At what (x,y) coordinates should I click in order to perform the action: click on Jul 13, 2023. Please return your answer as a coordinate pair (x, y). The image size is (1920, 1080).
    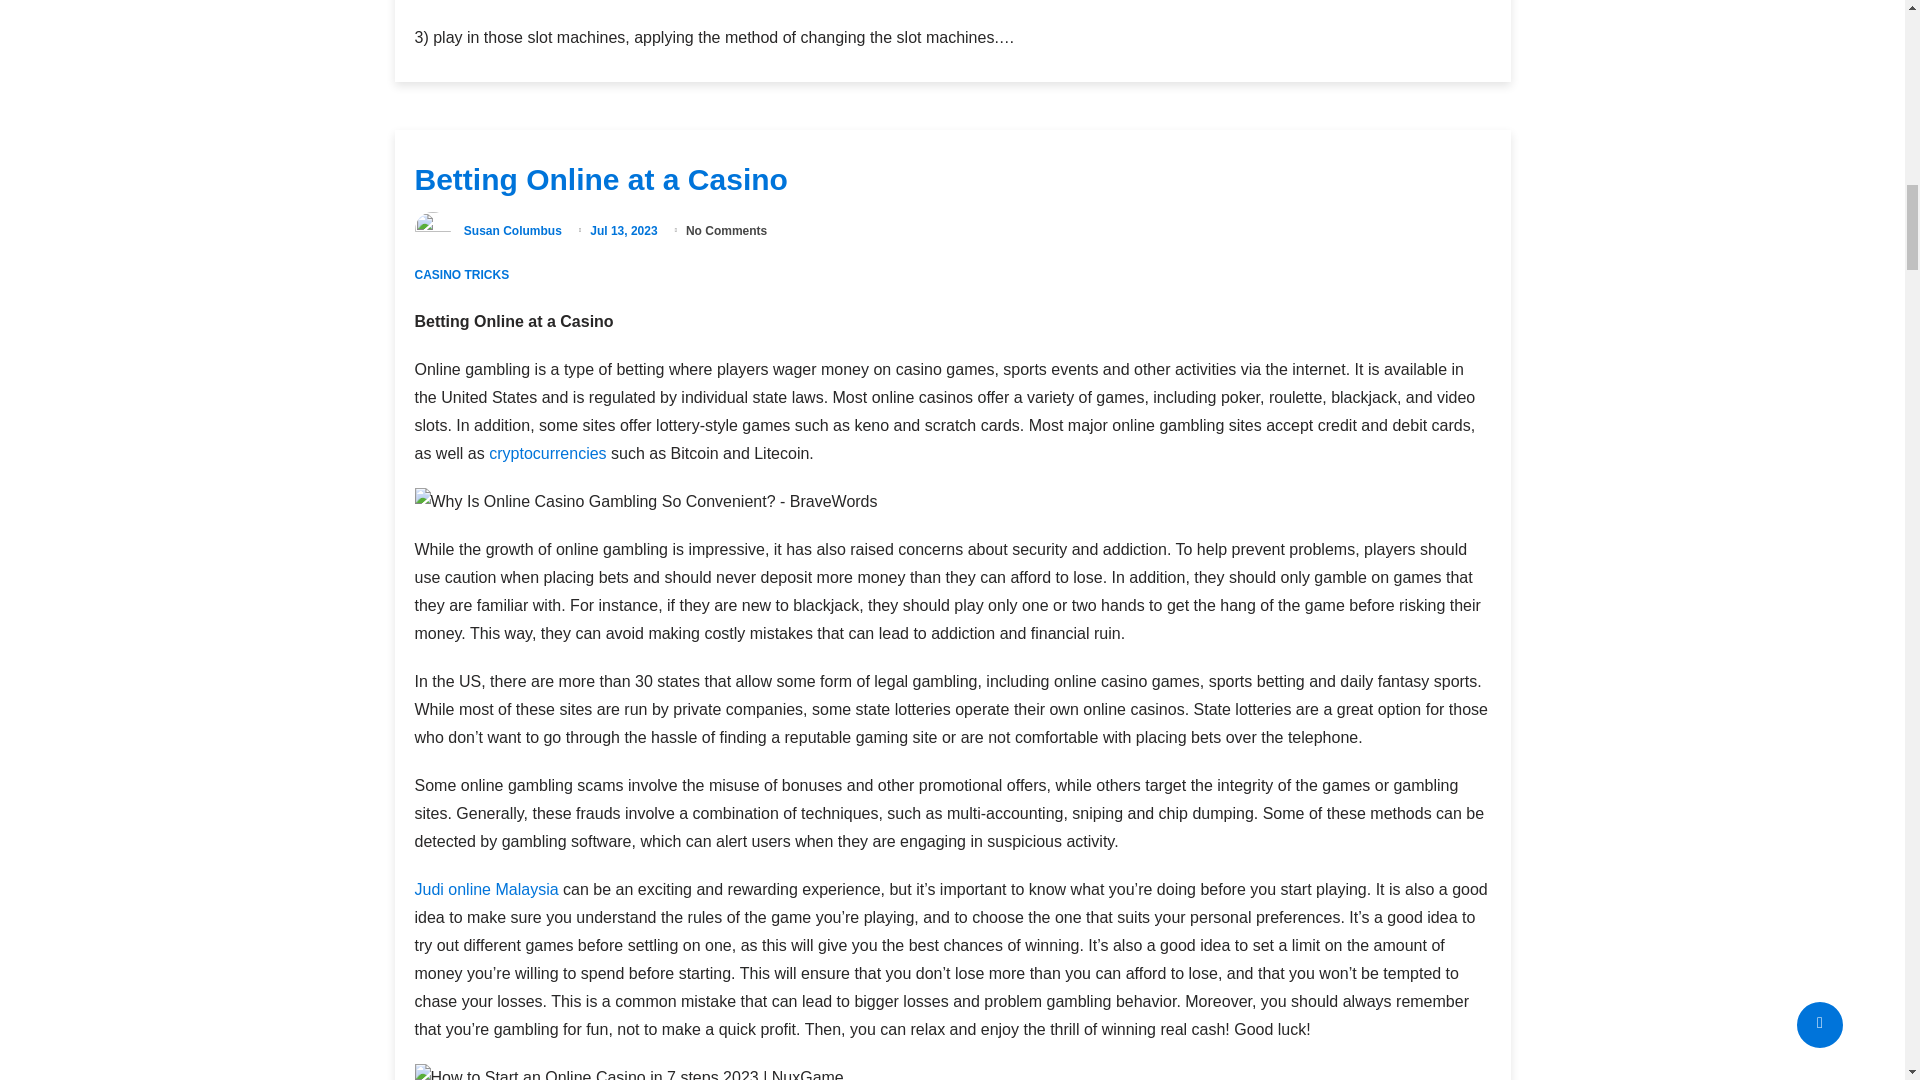
    Looking at the image, I should click on (624, 230).